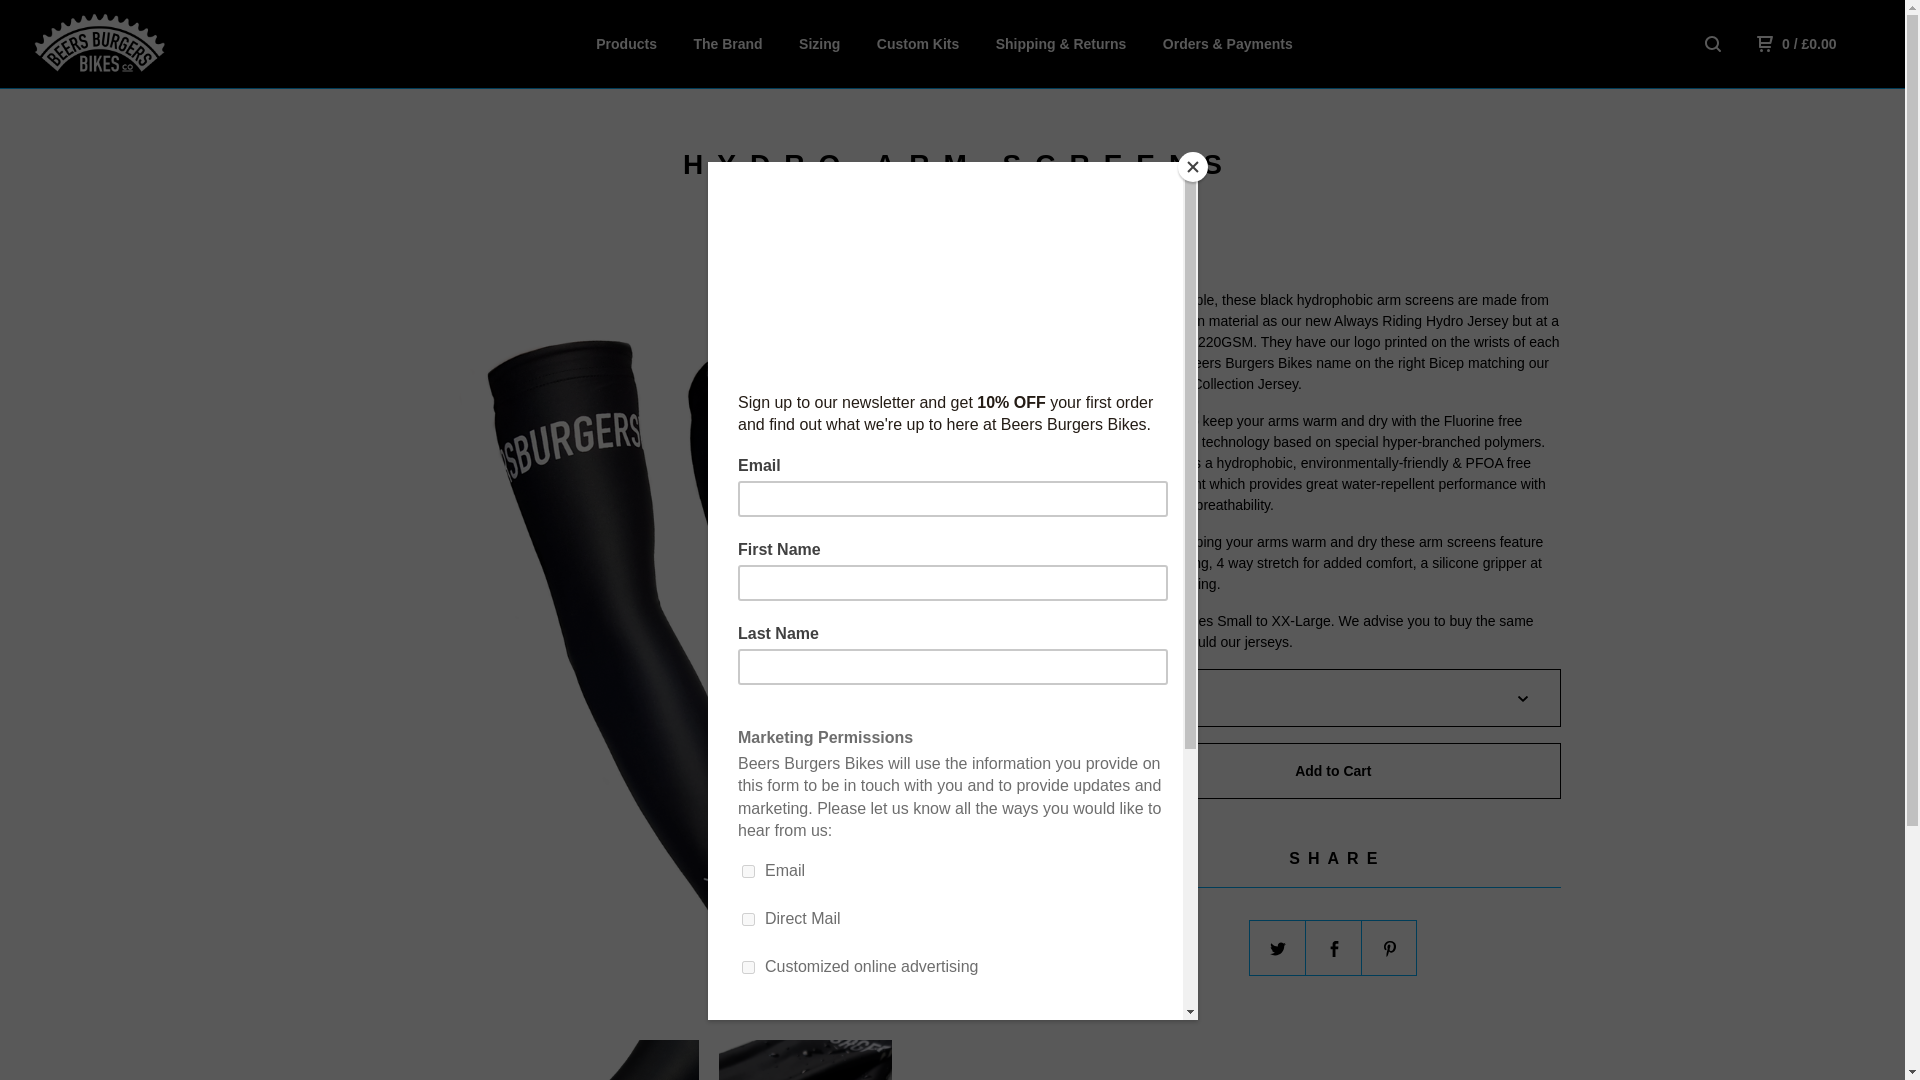 This screenshot has height=1080, width=1920. I want to click on Products, so click(626, 43).